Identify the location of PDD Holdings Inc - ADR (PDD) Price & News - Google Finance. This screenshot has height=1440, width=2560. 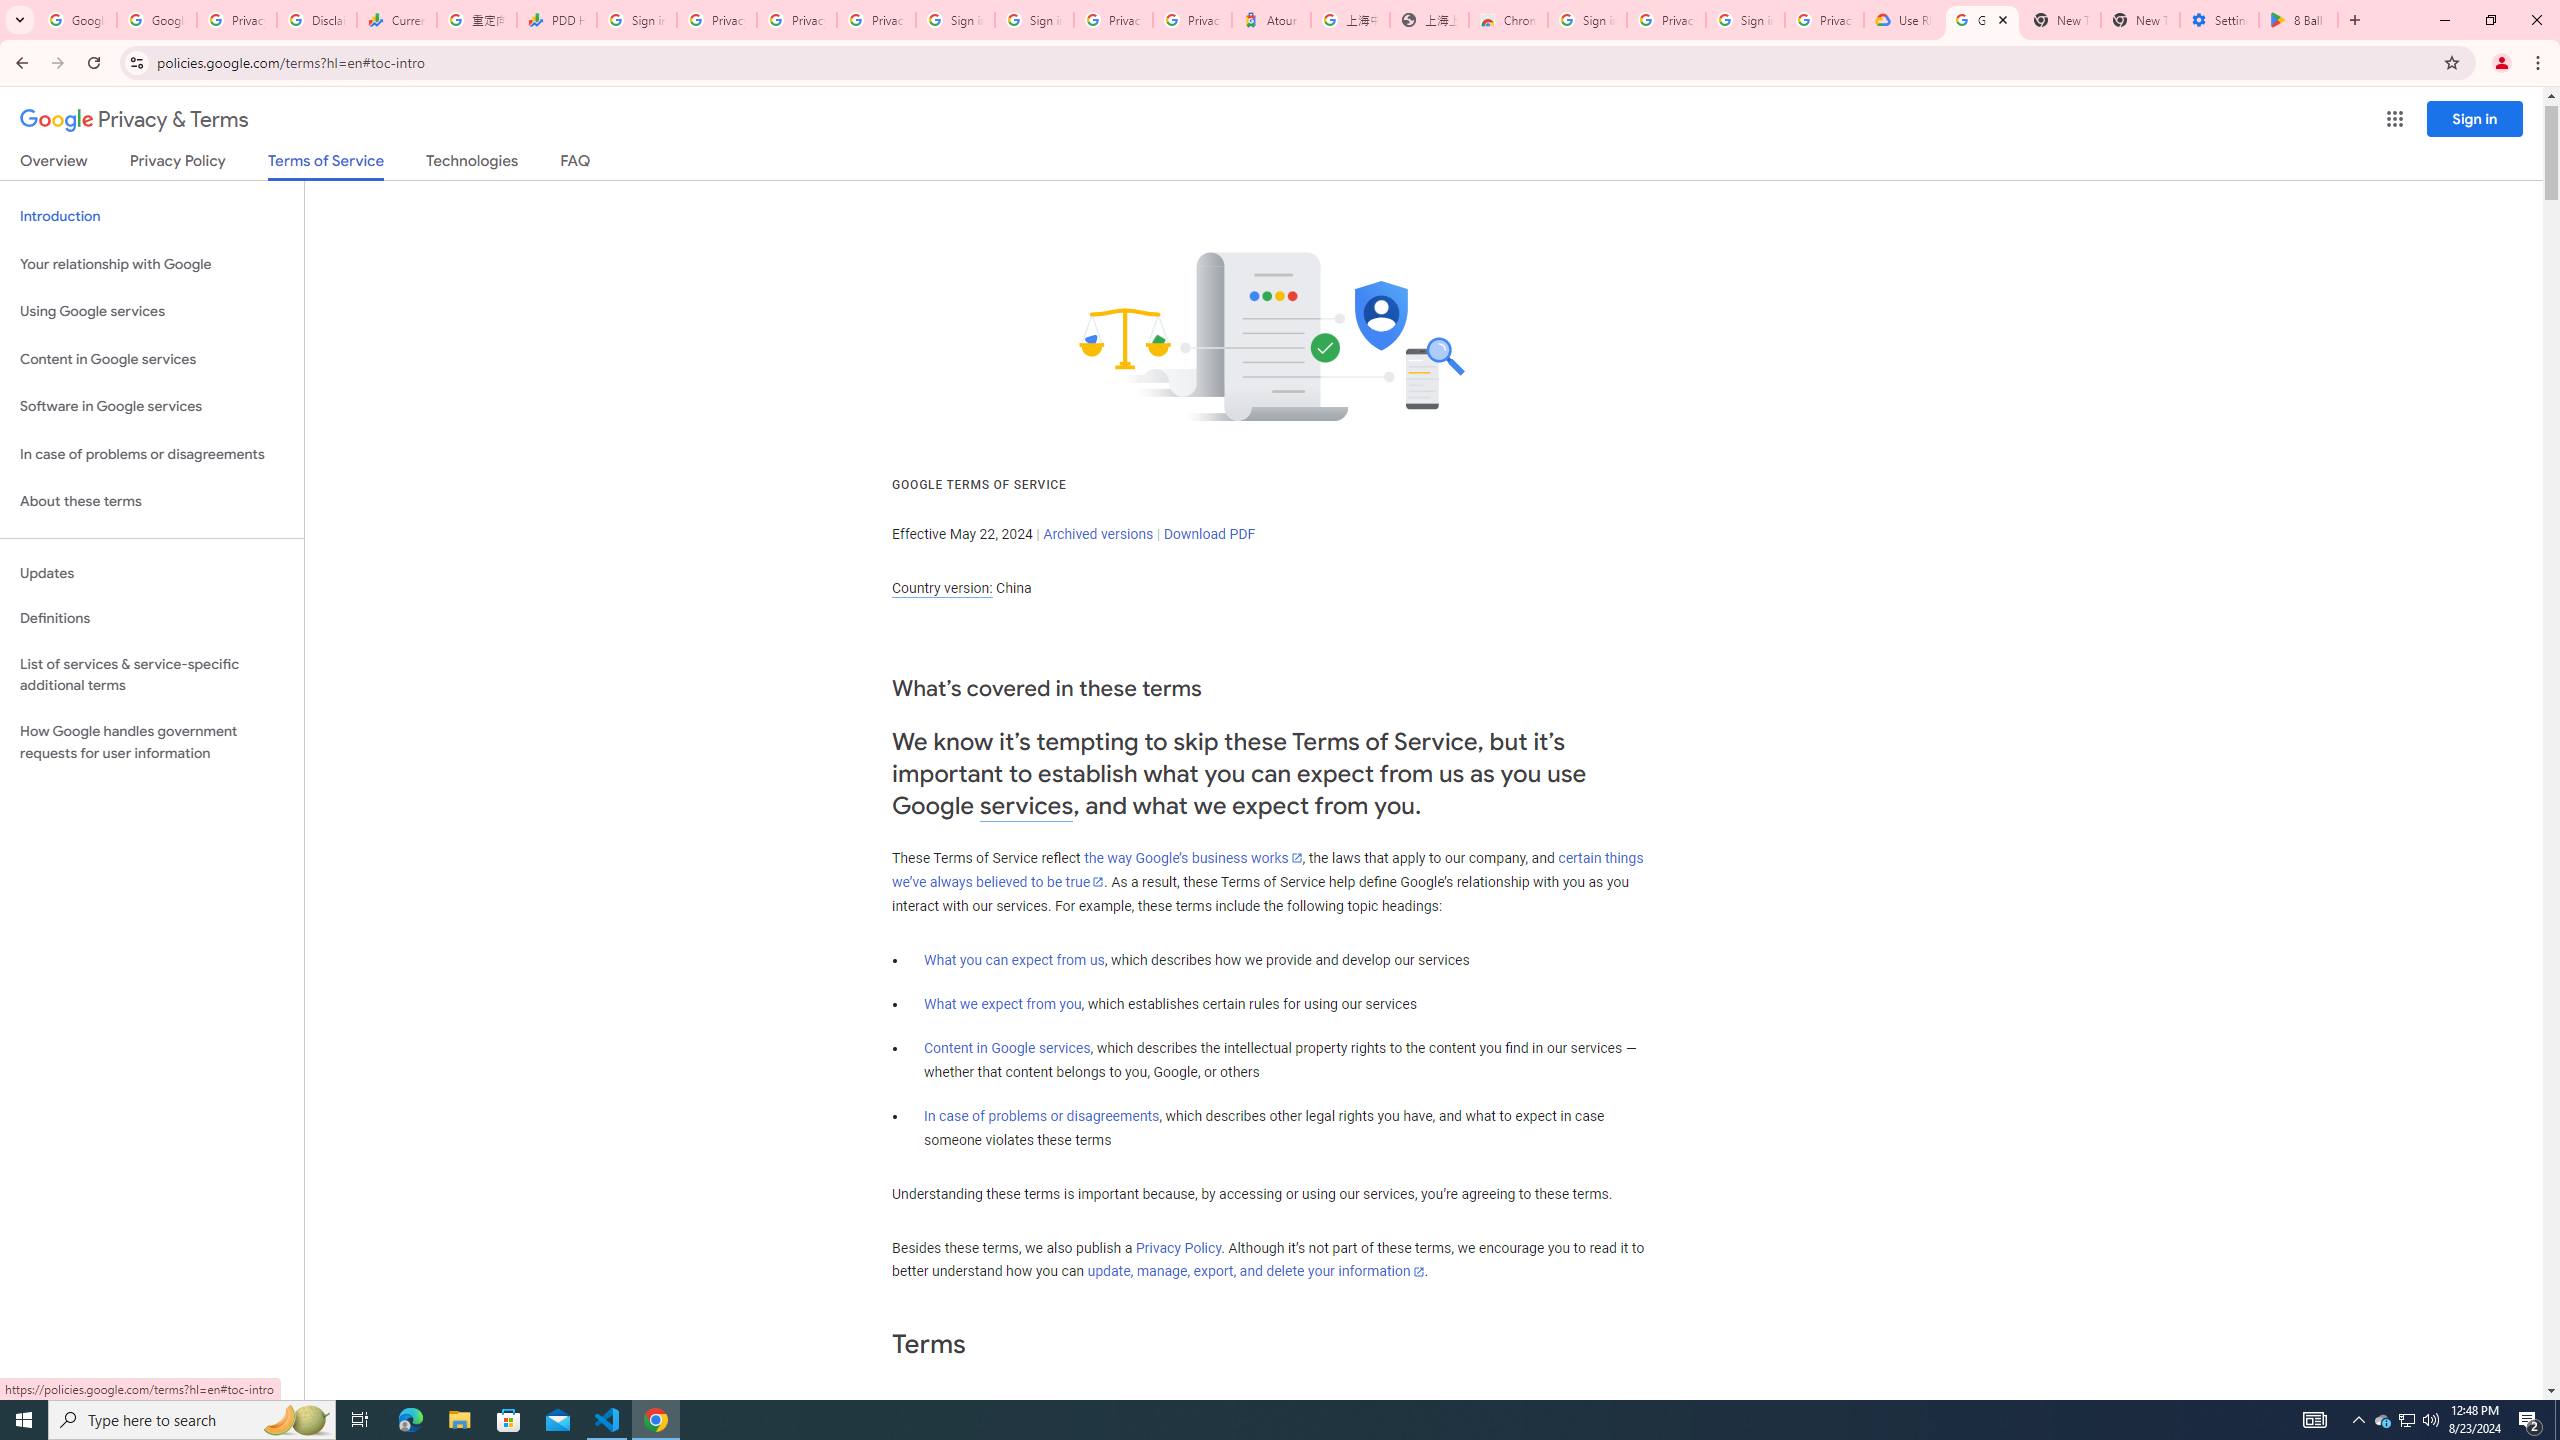
(556, 20).